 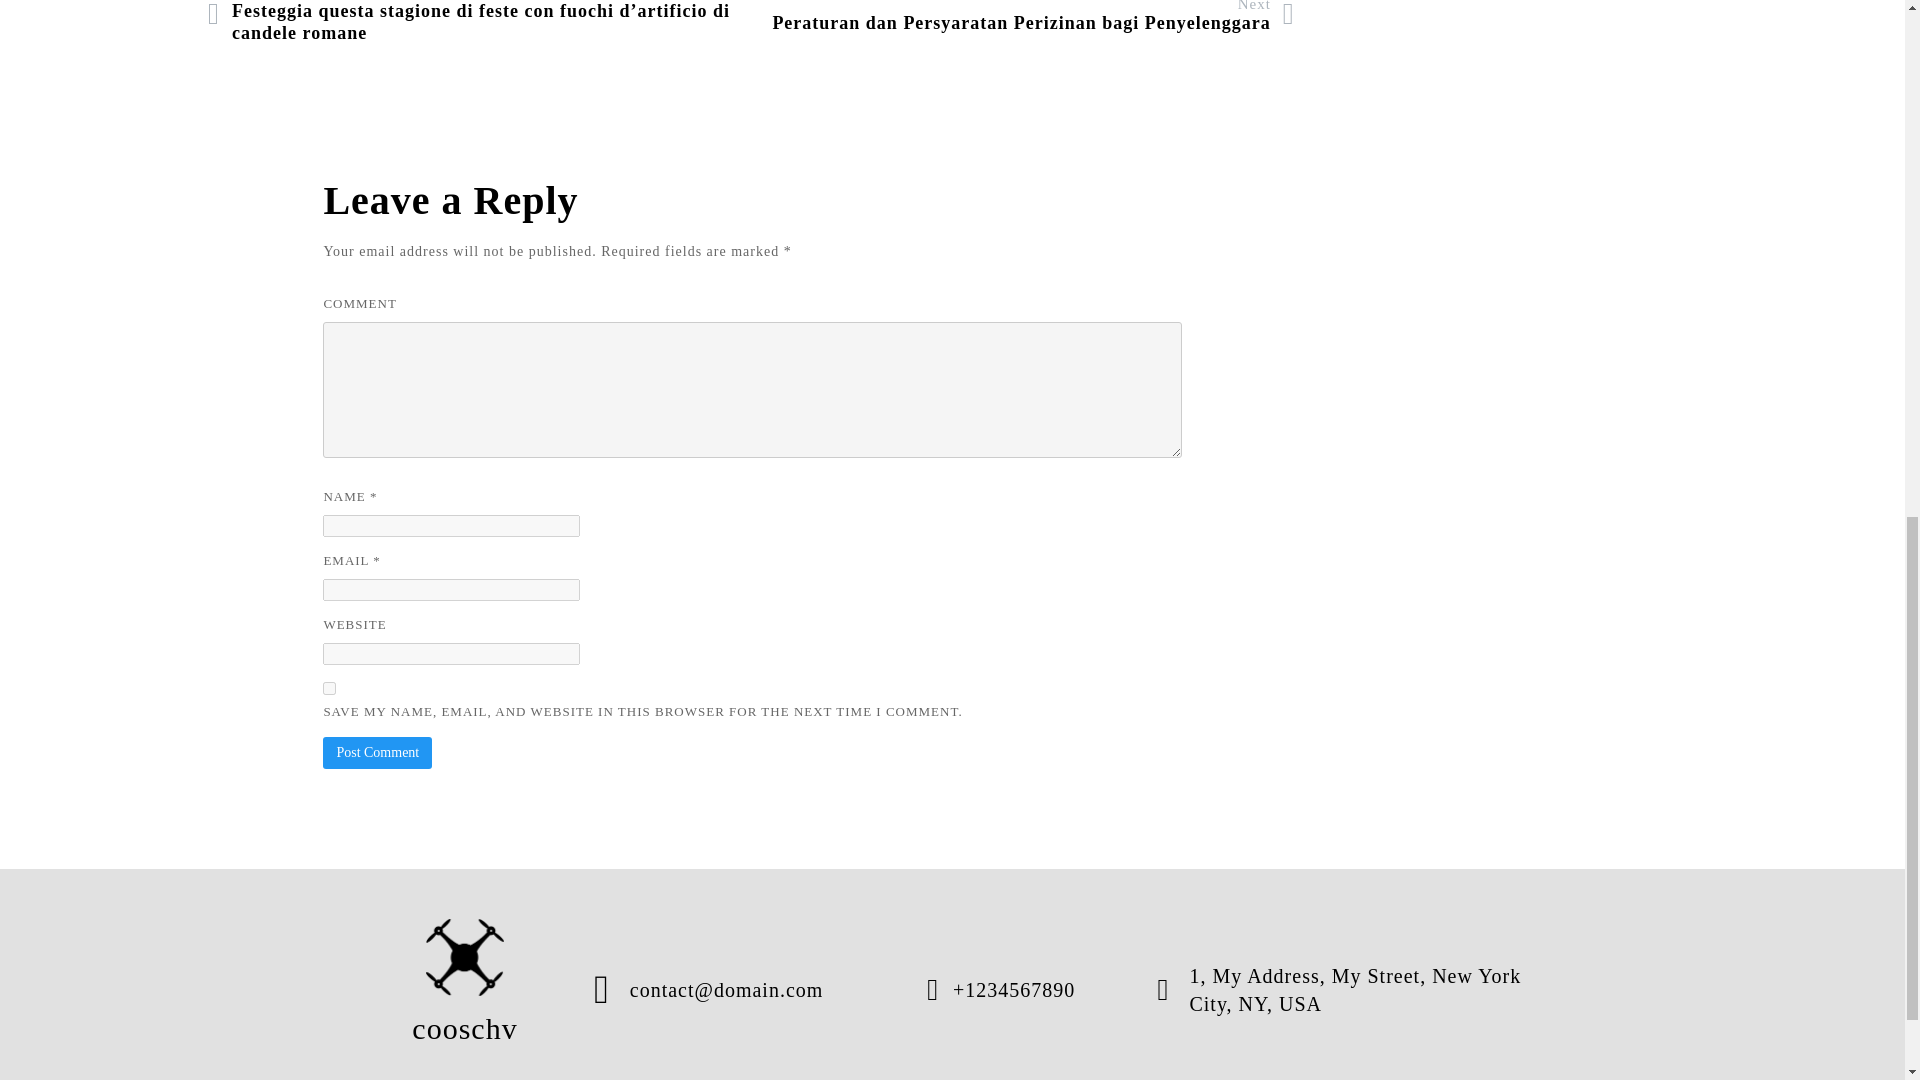 I want to click on logo, so click(x=465, y=956).